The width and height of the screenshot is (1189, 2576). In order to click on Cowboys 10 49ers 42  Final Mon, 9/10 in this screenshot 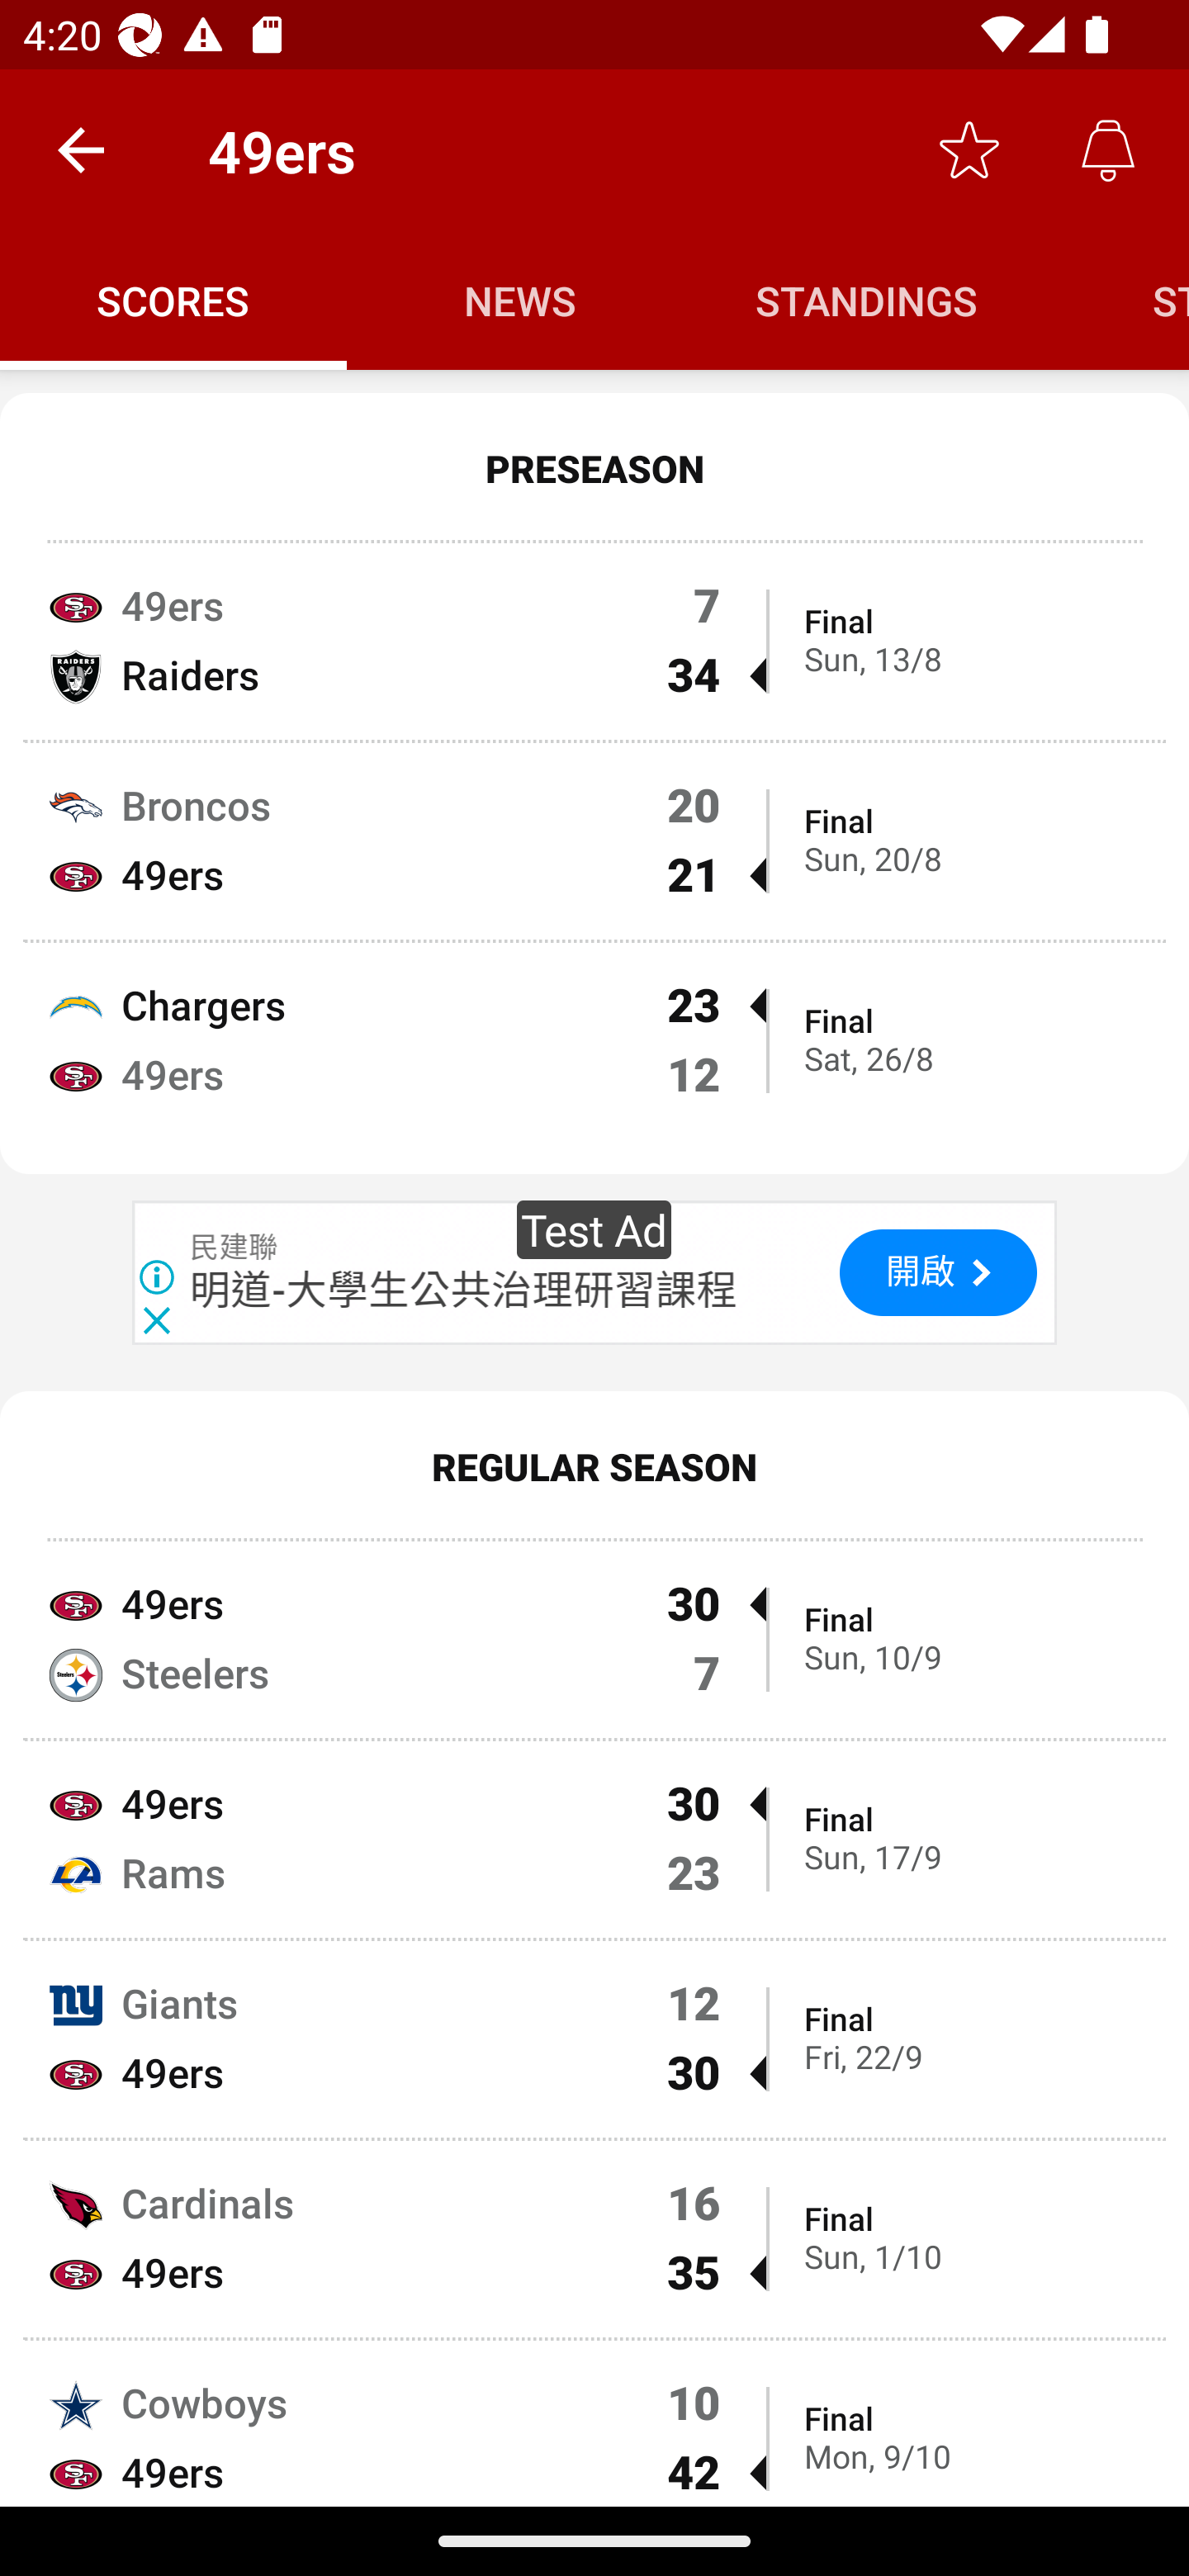, I will do `click(594, 2424)`.